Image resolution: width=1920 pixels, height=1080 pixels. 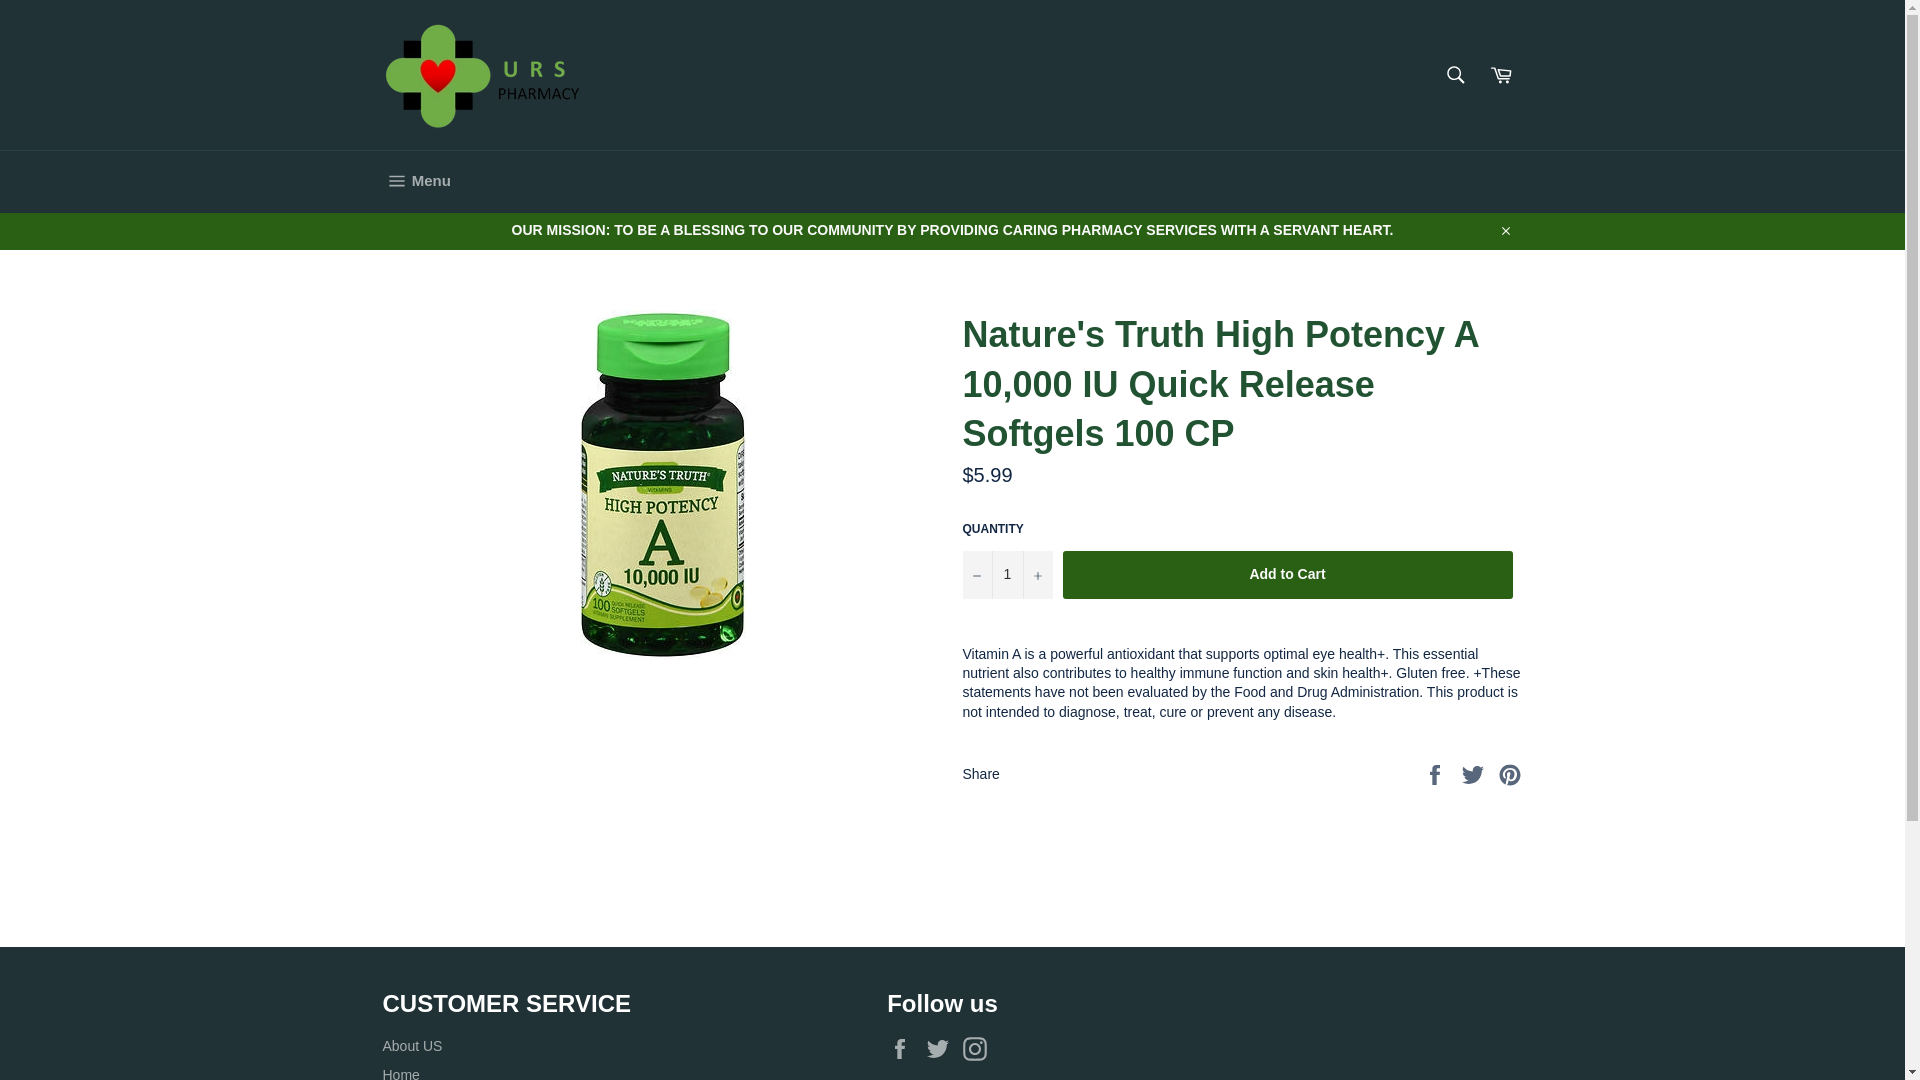 I want to click on URS Pharmacy on Twitter, so click(x=942, y=1048).